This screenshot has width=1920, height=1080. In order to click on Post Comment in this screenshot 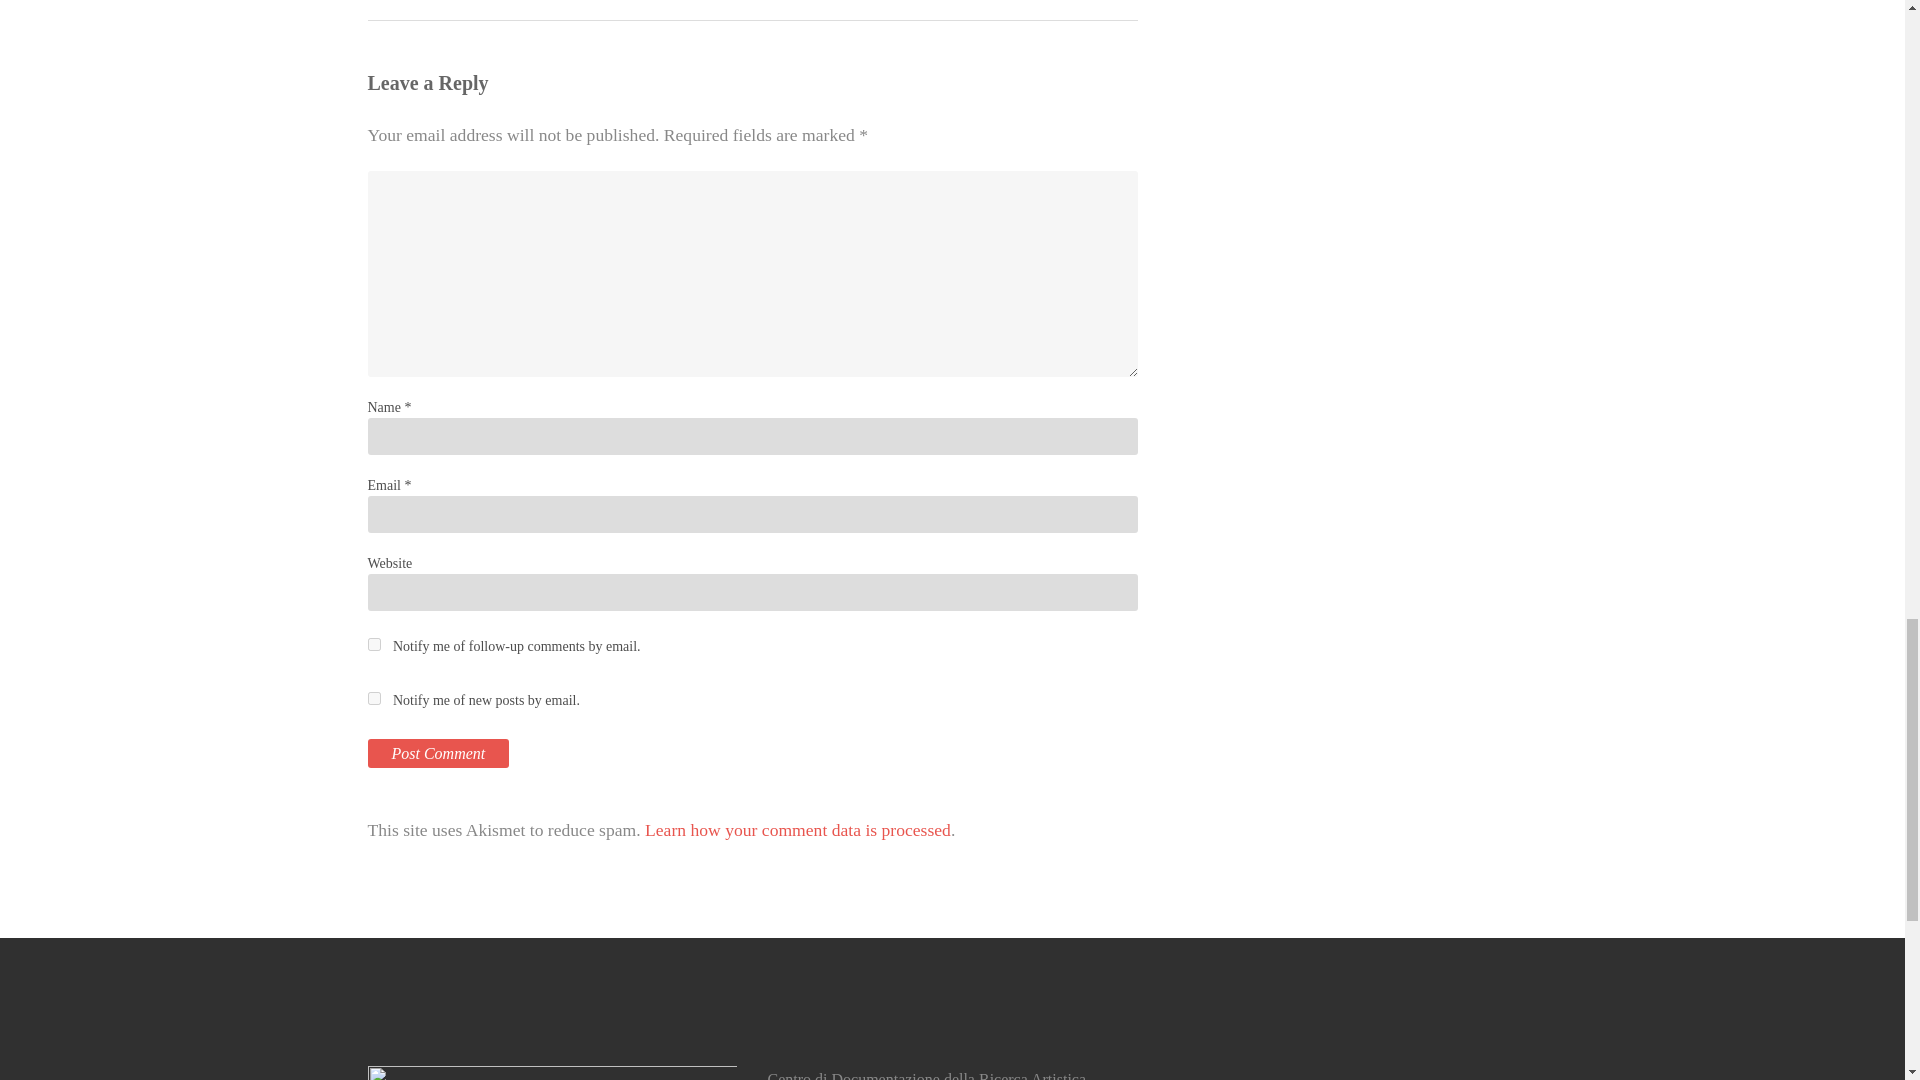, I will do `click(439, 752)`.